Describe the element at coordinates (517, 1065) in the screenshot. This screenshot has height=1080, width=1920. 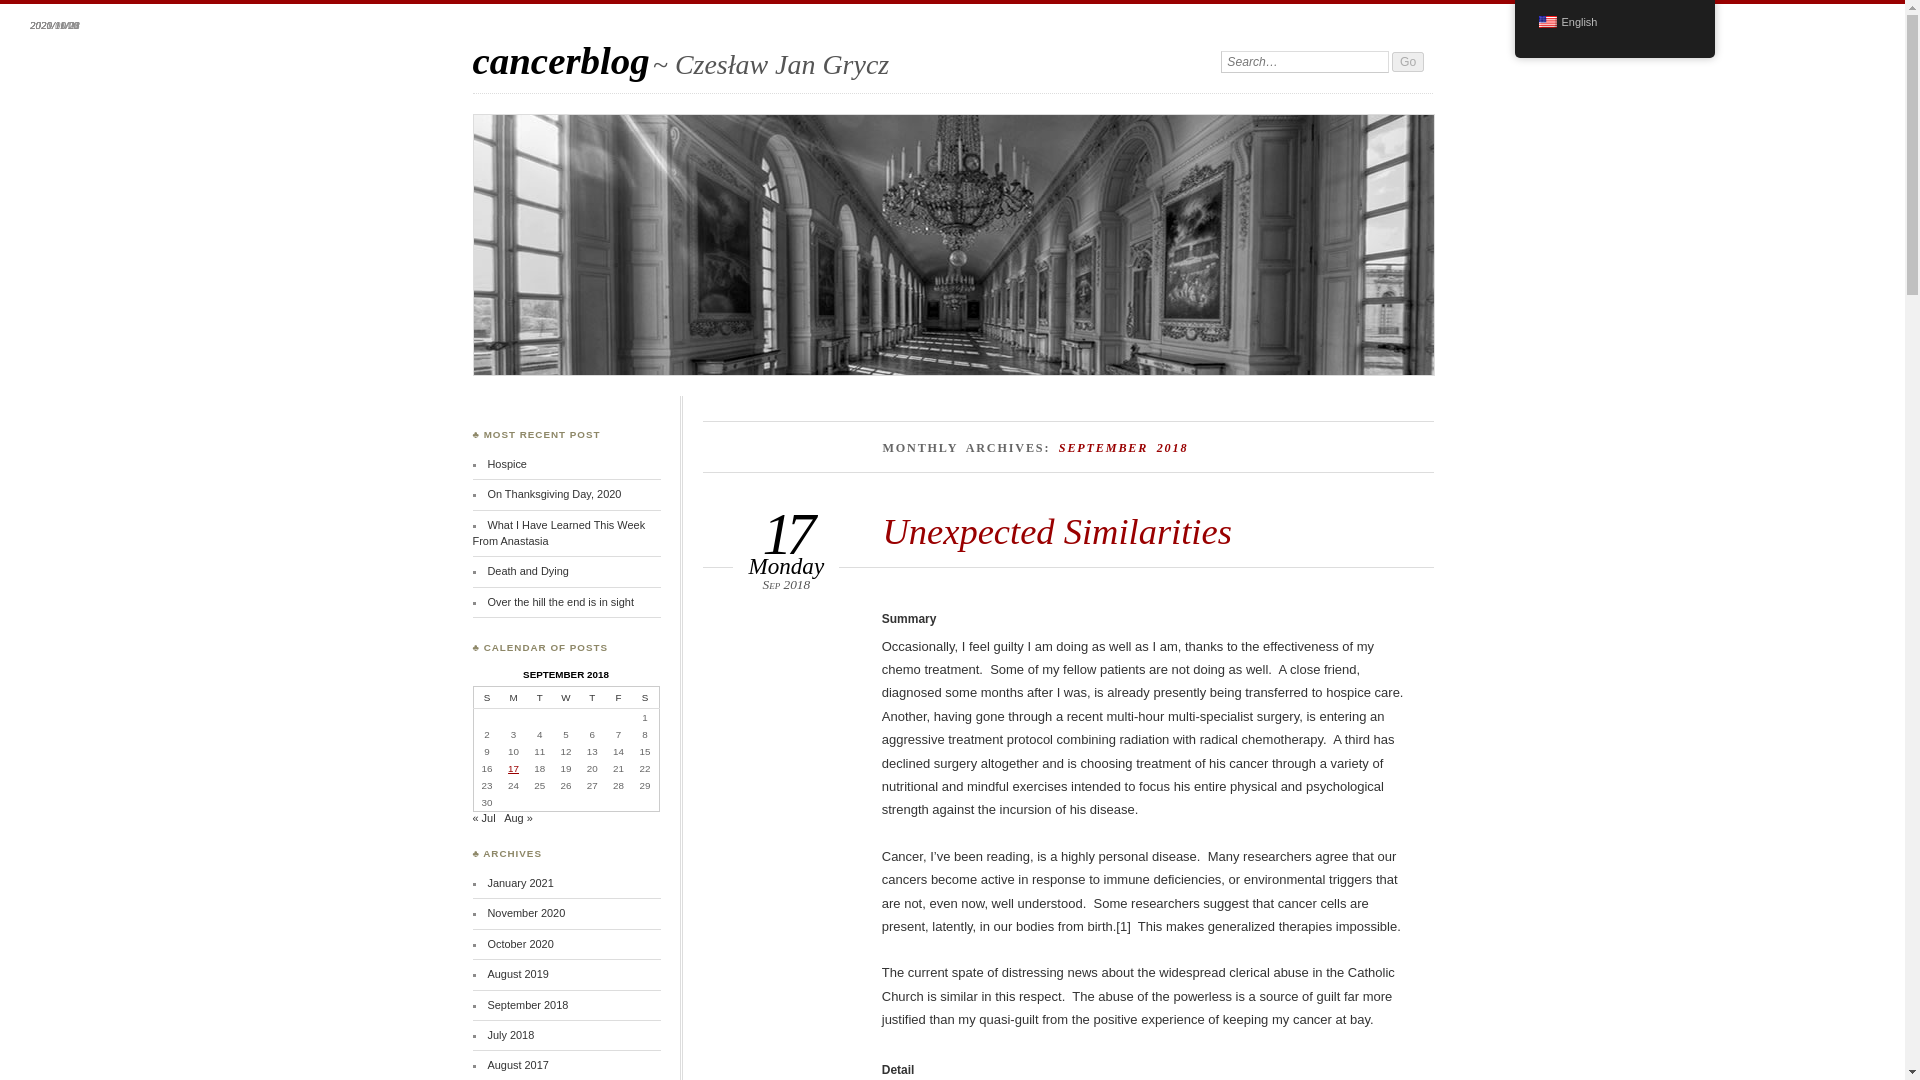
I see `August 2017` at that location.